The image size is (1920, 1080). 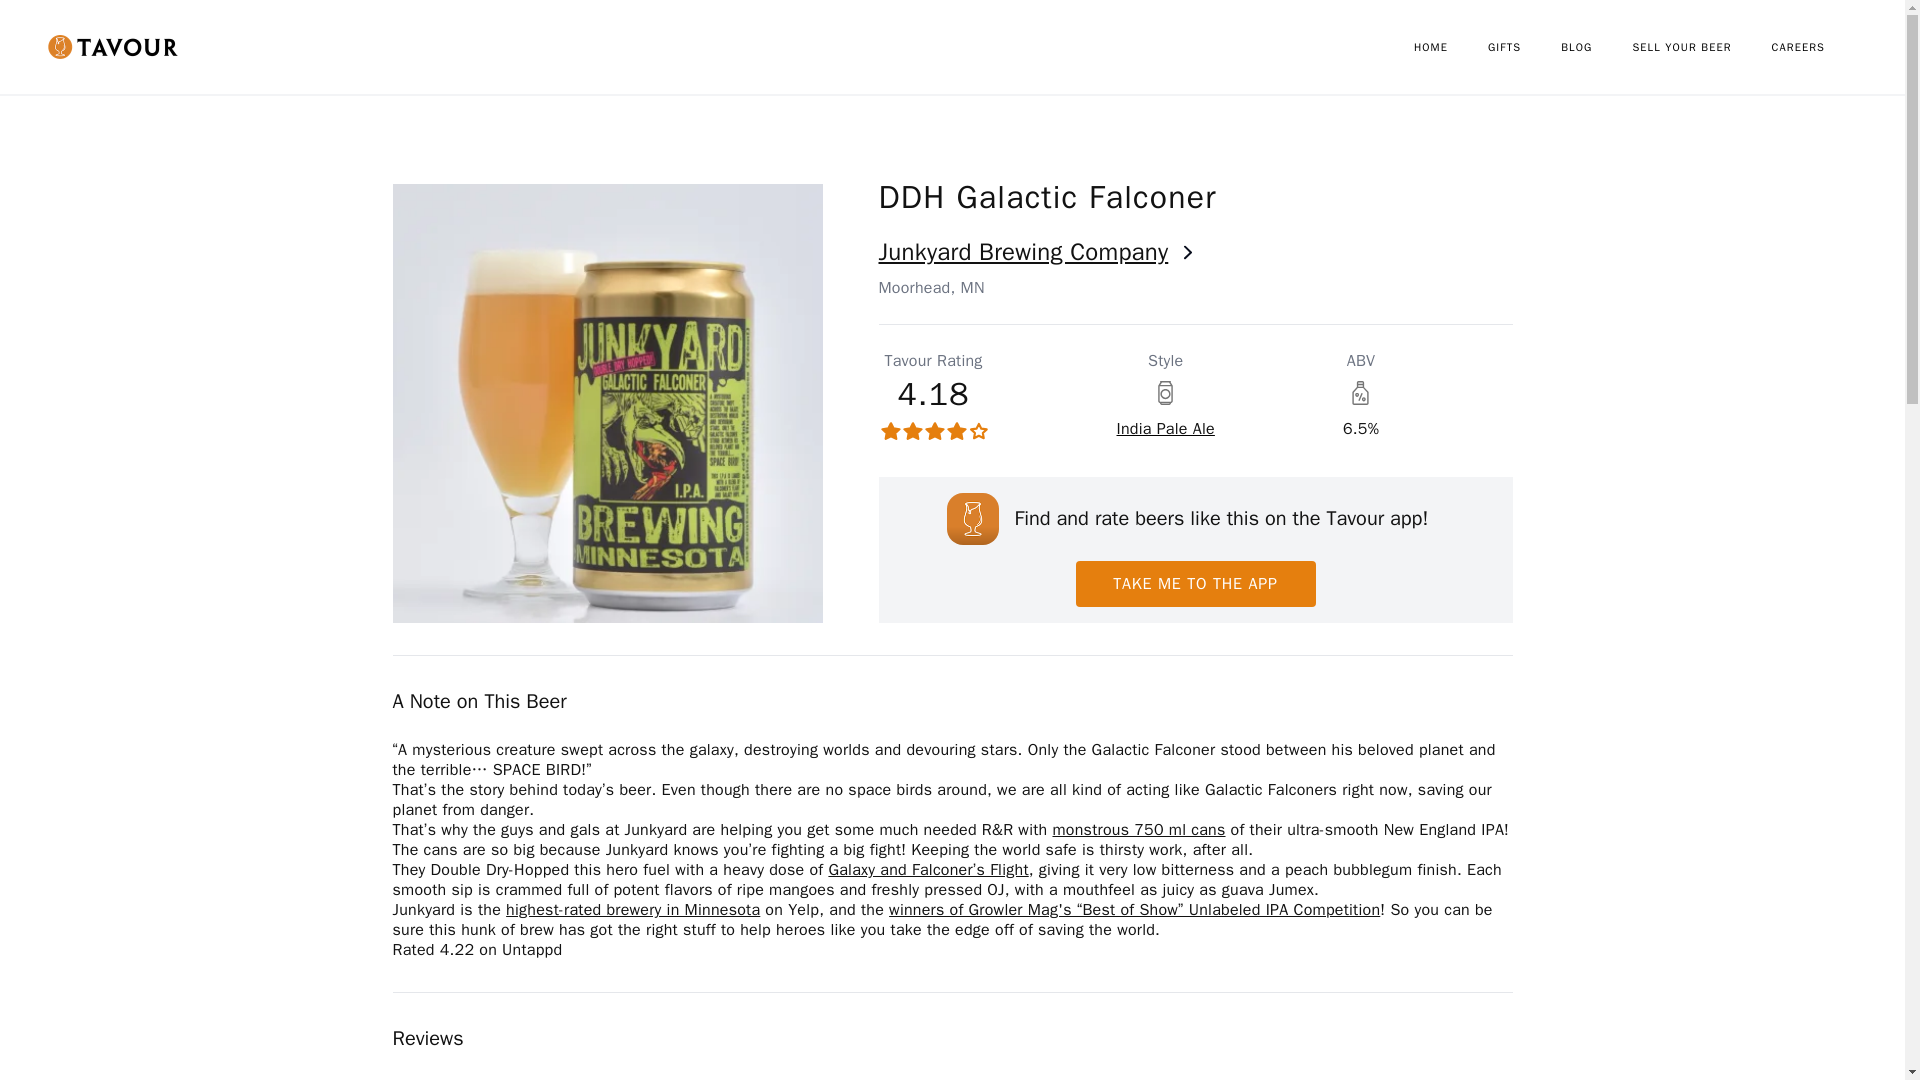 I want to click on HOME, so click(x=1450, y=47).